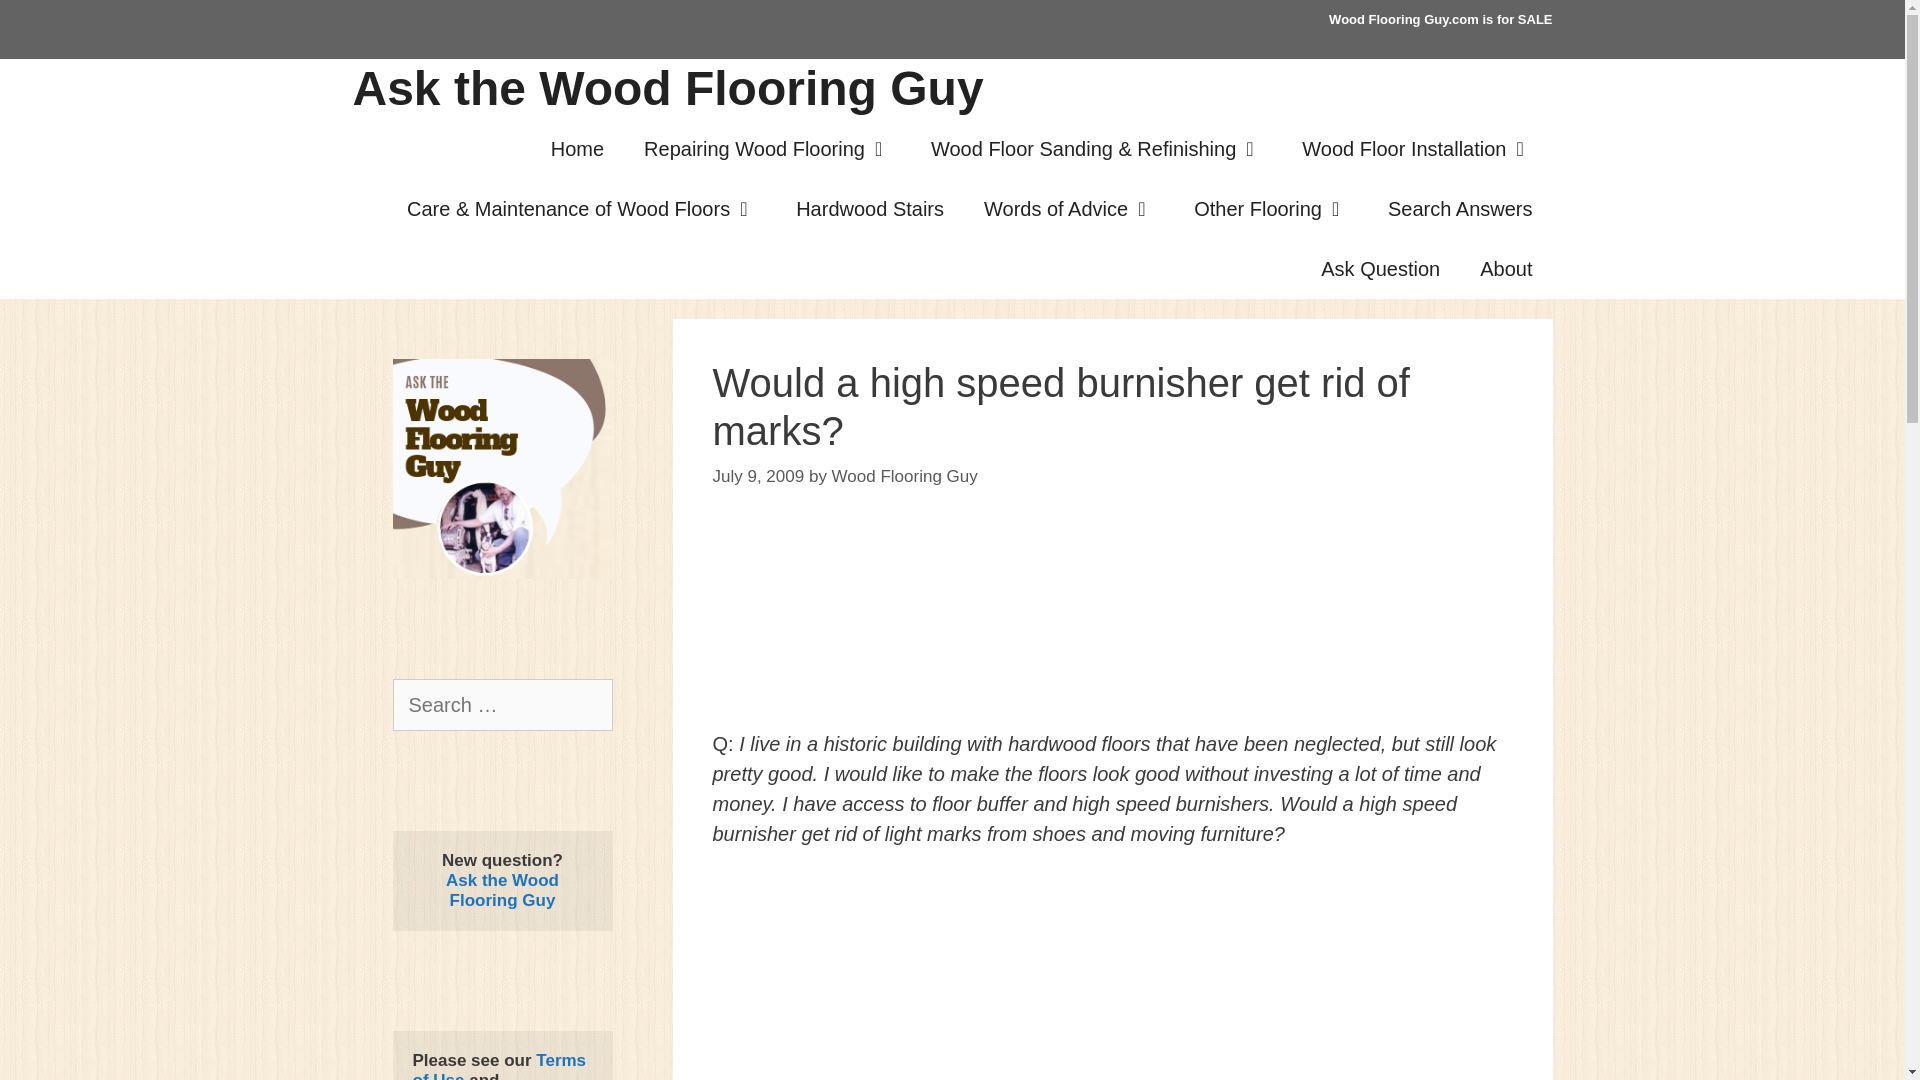 This screenshot has width=1920, height=1080. I want to click on Advertisement, so click(1112, 629).